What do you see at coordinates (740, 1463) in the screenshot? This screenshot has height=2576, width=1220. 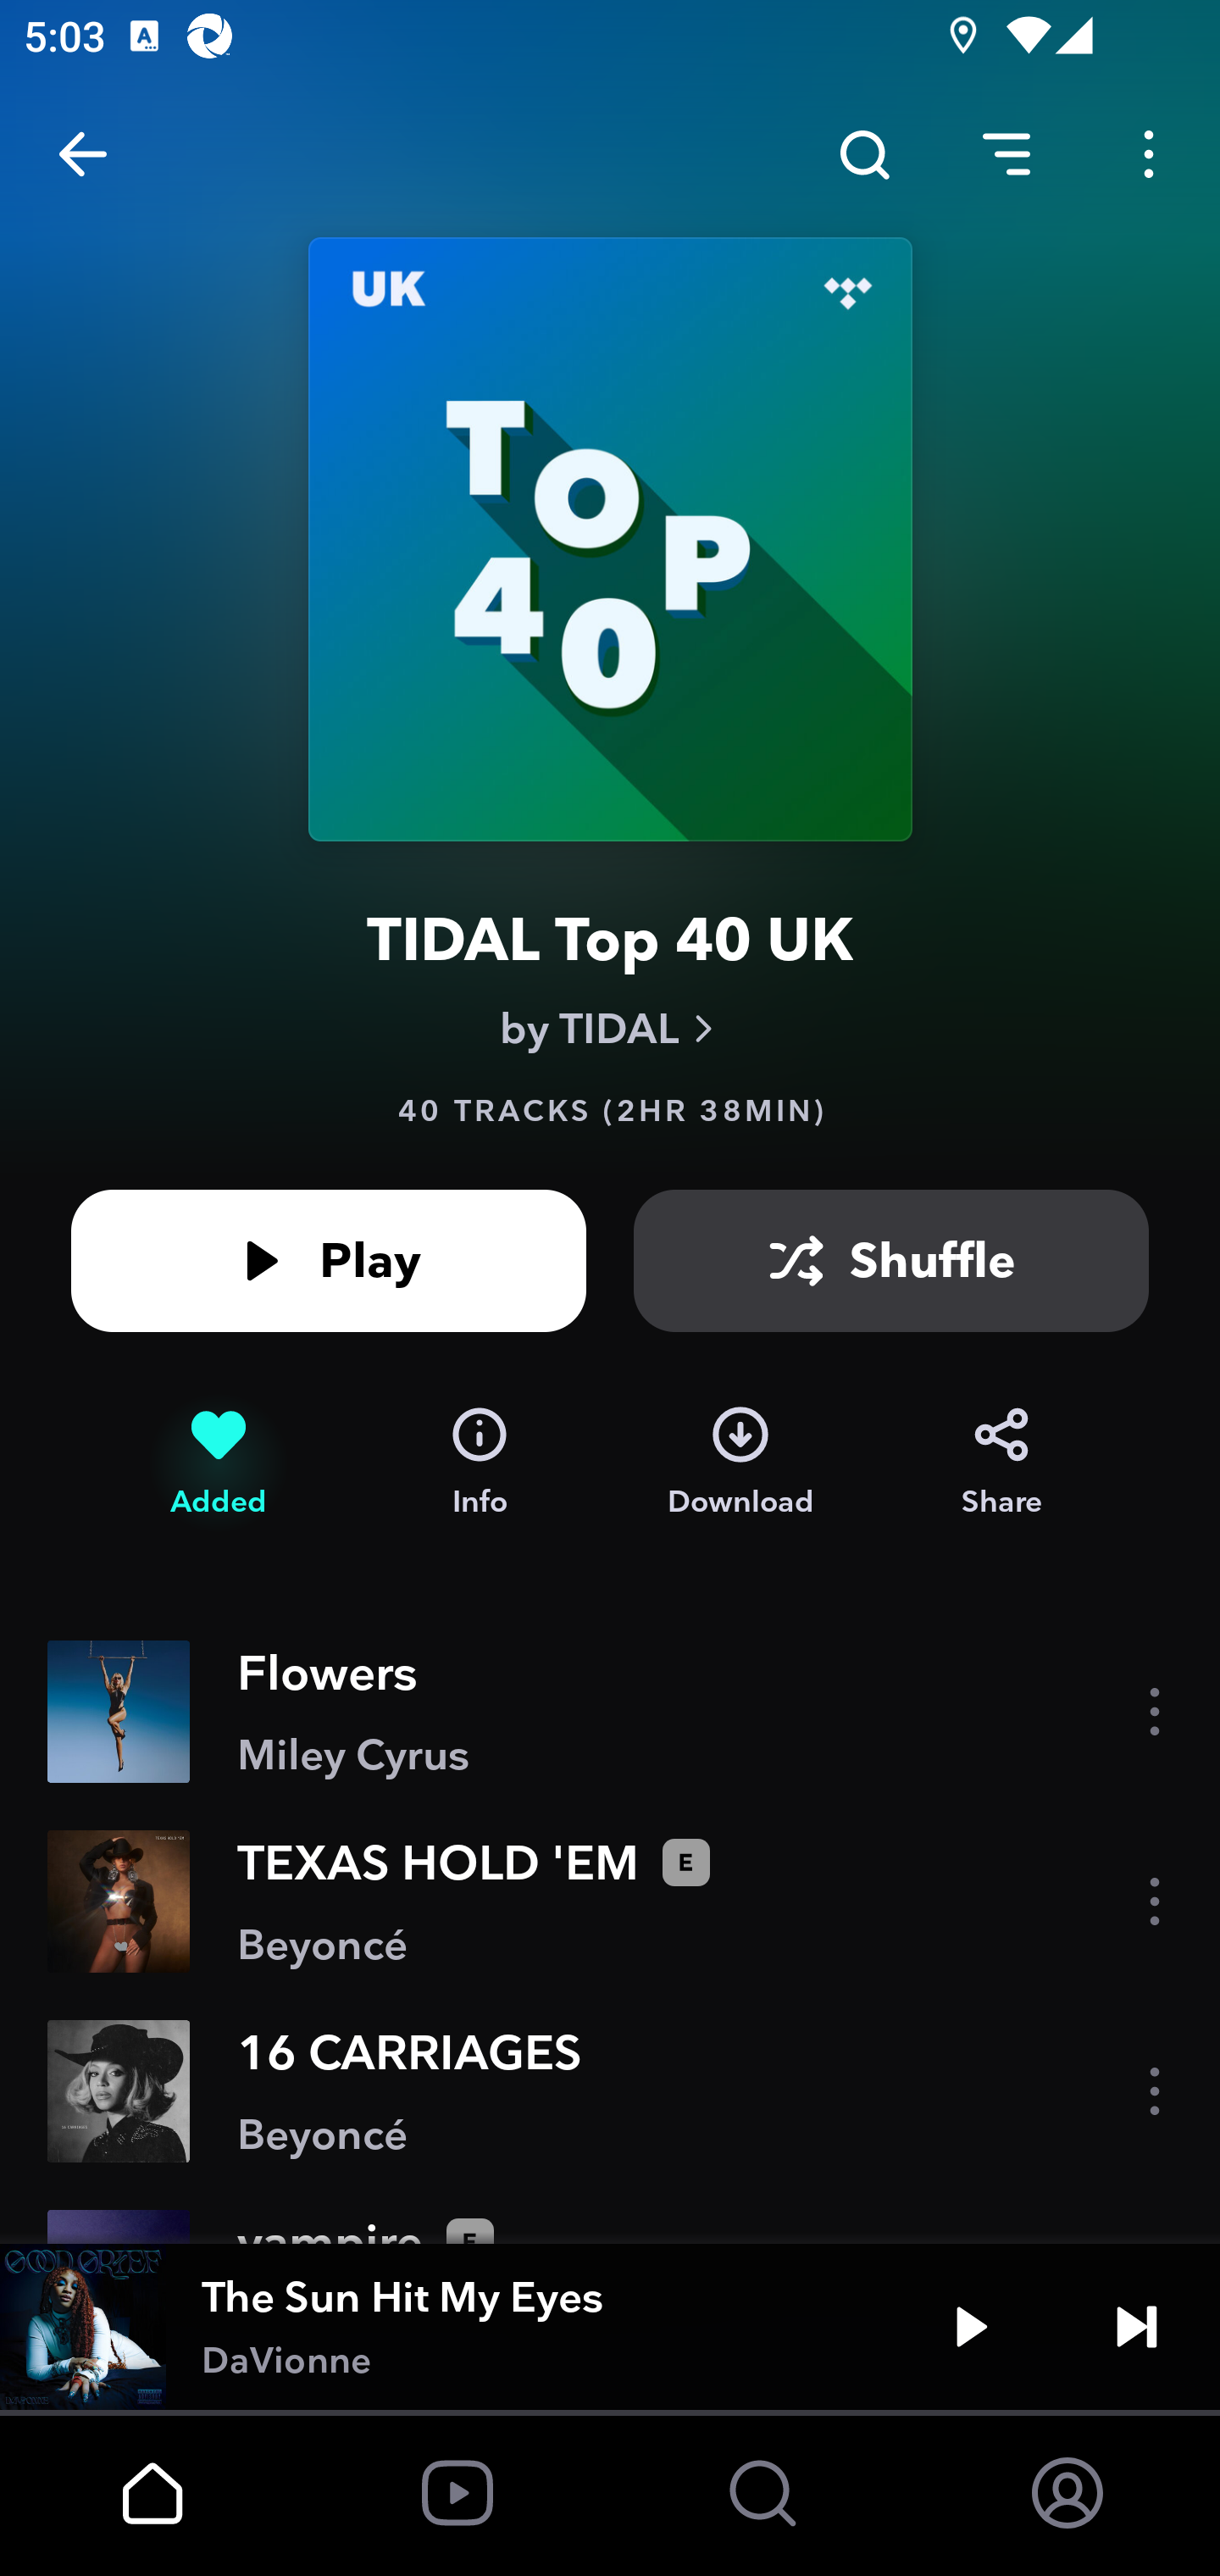 I see `Download` at bounding box center [740, 1463].